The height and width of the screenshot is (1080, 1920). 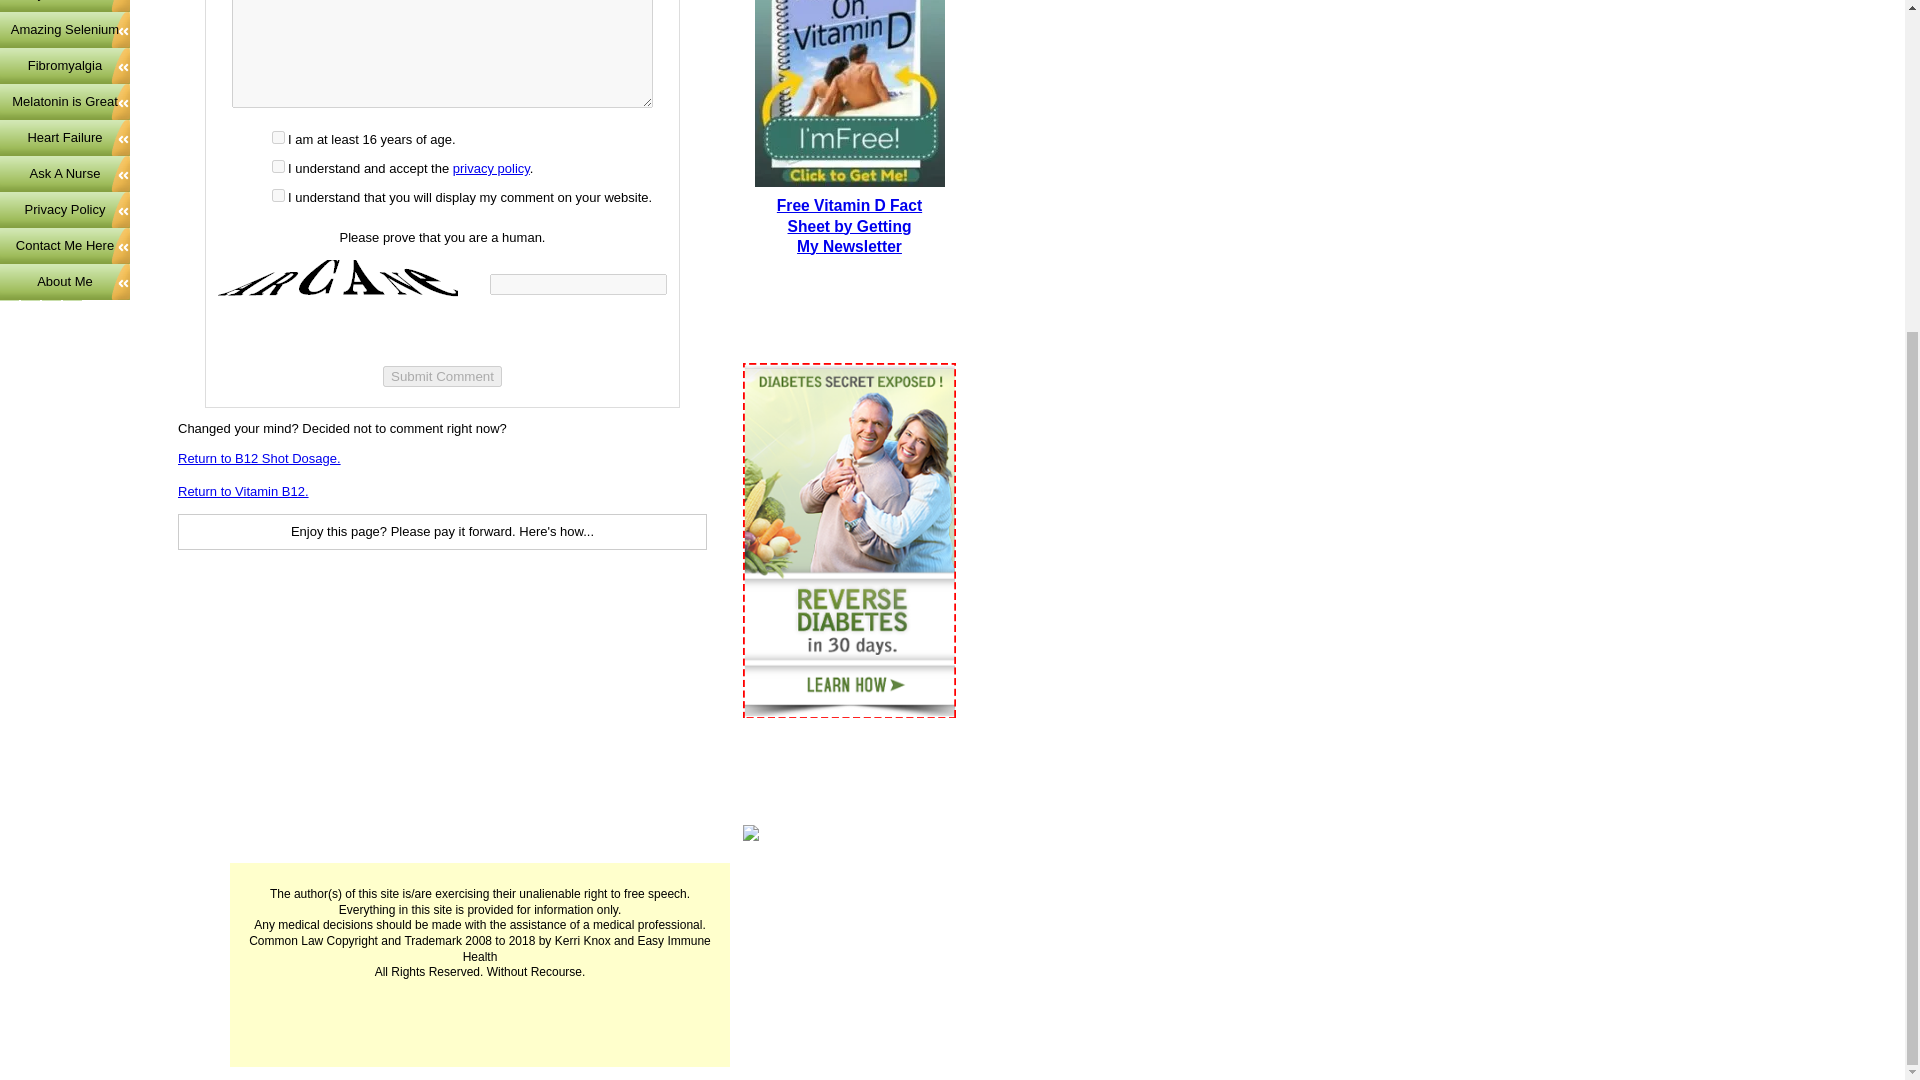 I want to click on Return to Vitamin B12., so click(x=65, y=282).